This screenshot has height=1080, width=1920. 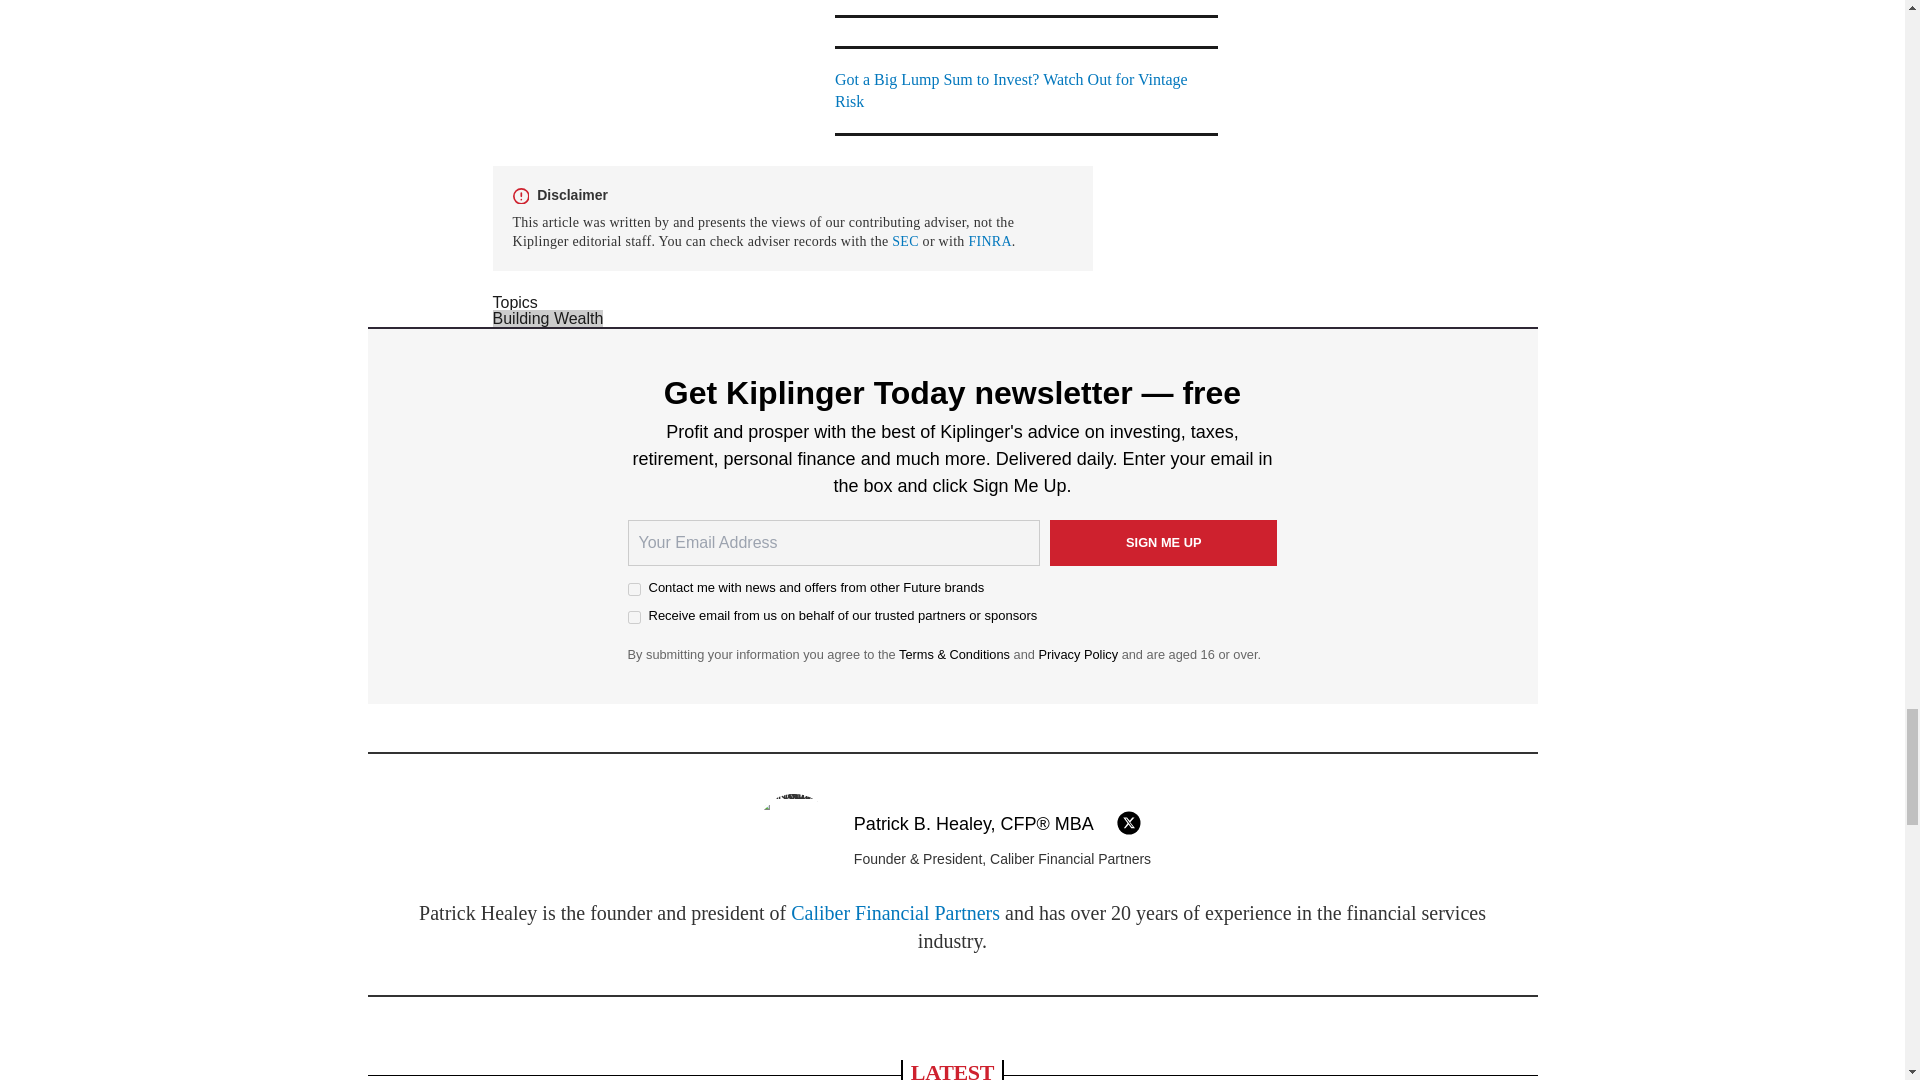 I want to click on on, so click(x=634, y=618).